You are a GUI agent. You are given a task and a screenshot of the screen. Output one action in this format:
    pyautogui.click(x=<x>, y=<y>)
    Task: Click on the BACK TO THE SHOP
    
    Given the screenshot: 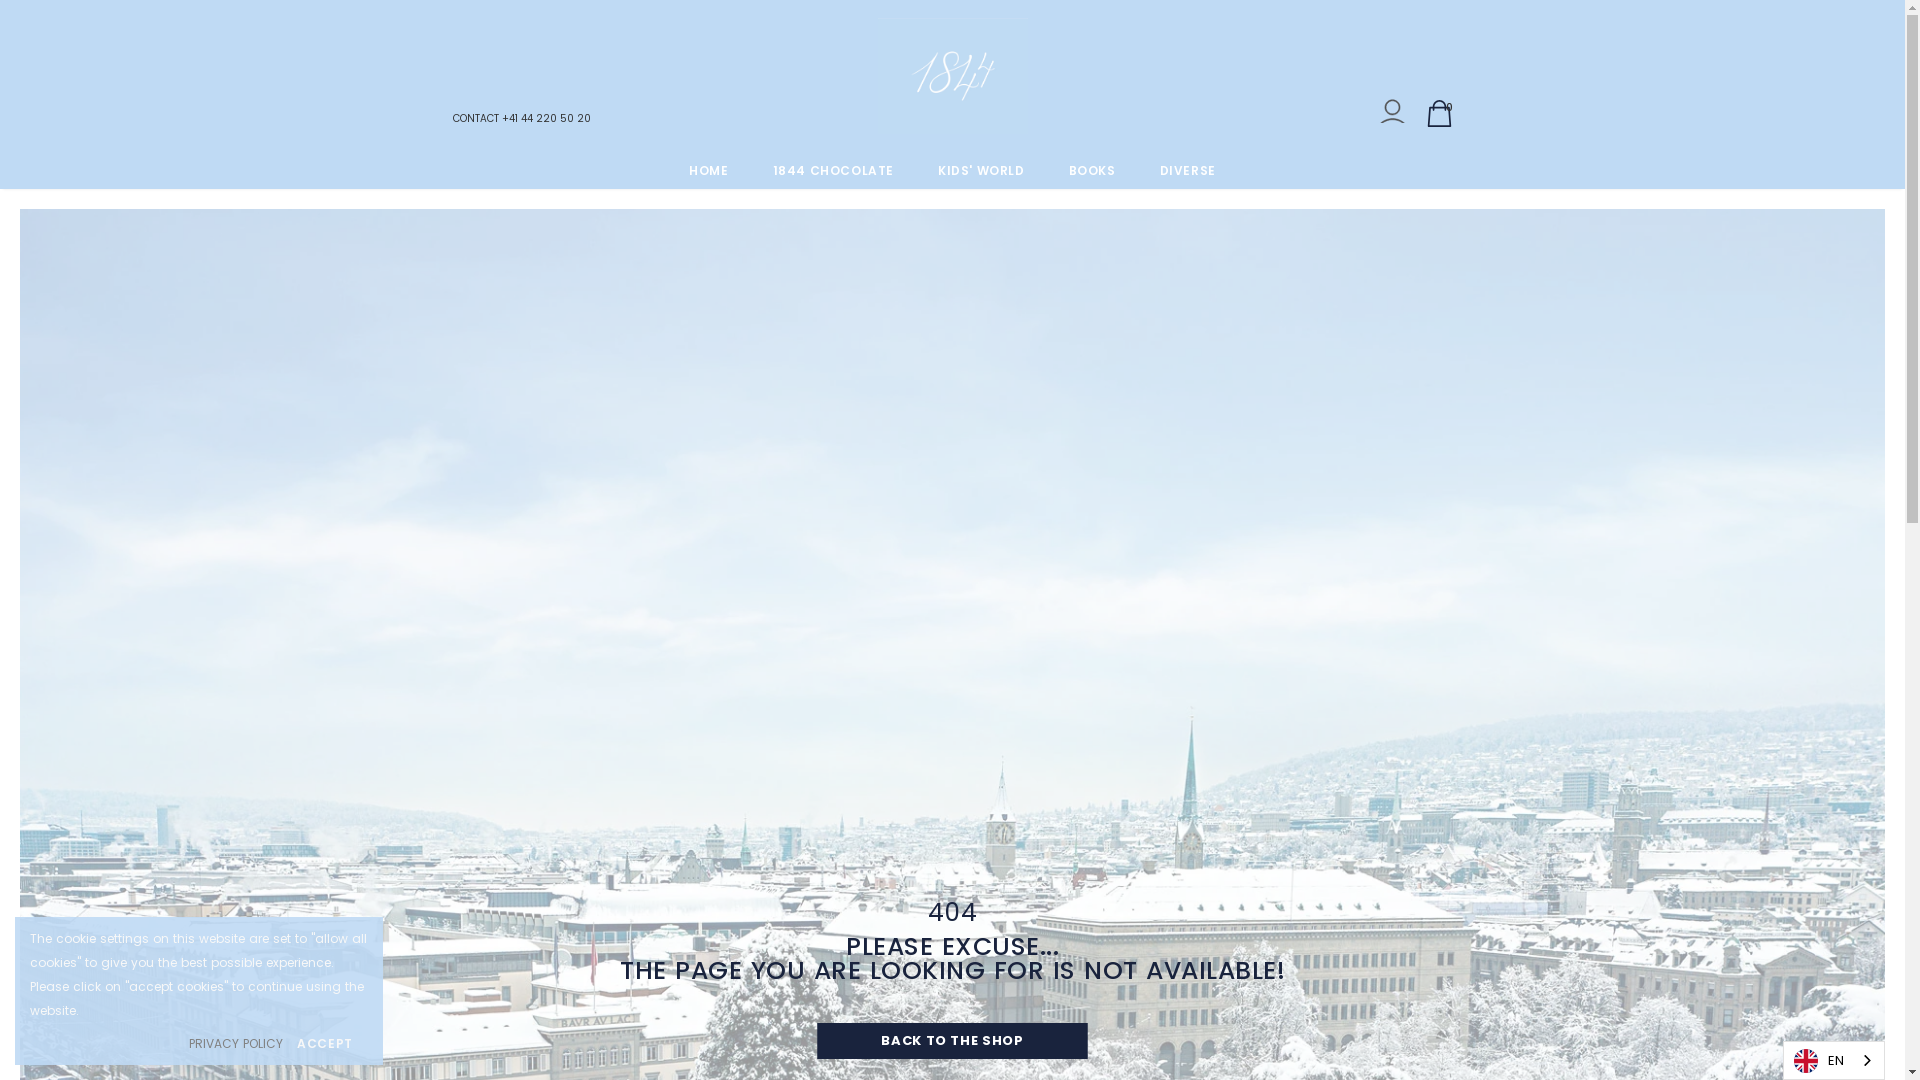 What is the action you would take?
    pyautogui.click(x=953, y=1041)
    